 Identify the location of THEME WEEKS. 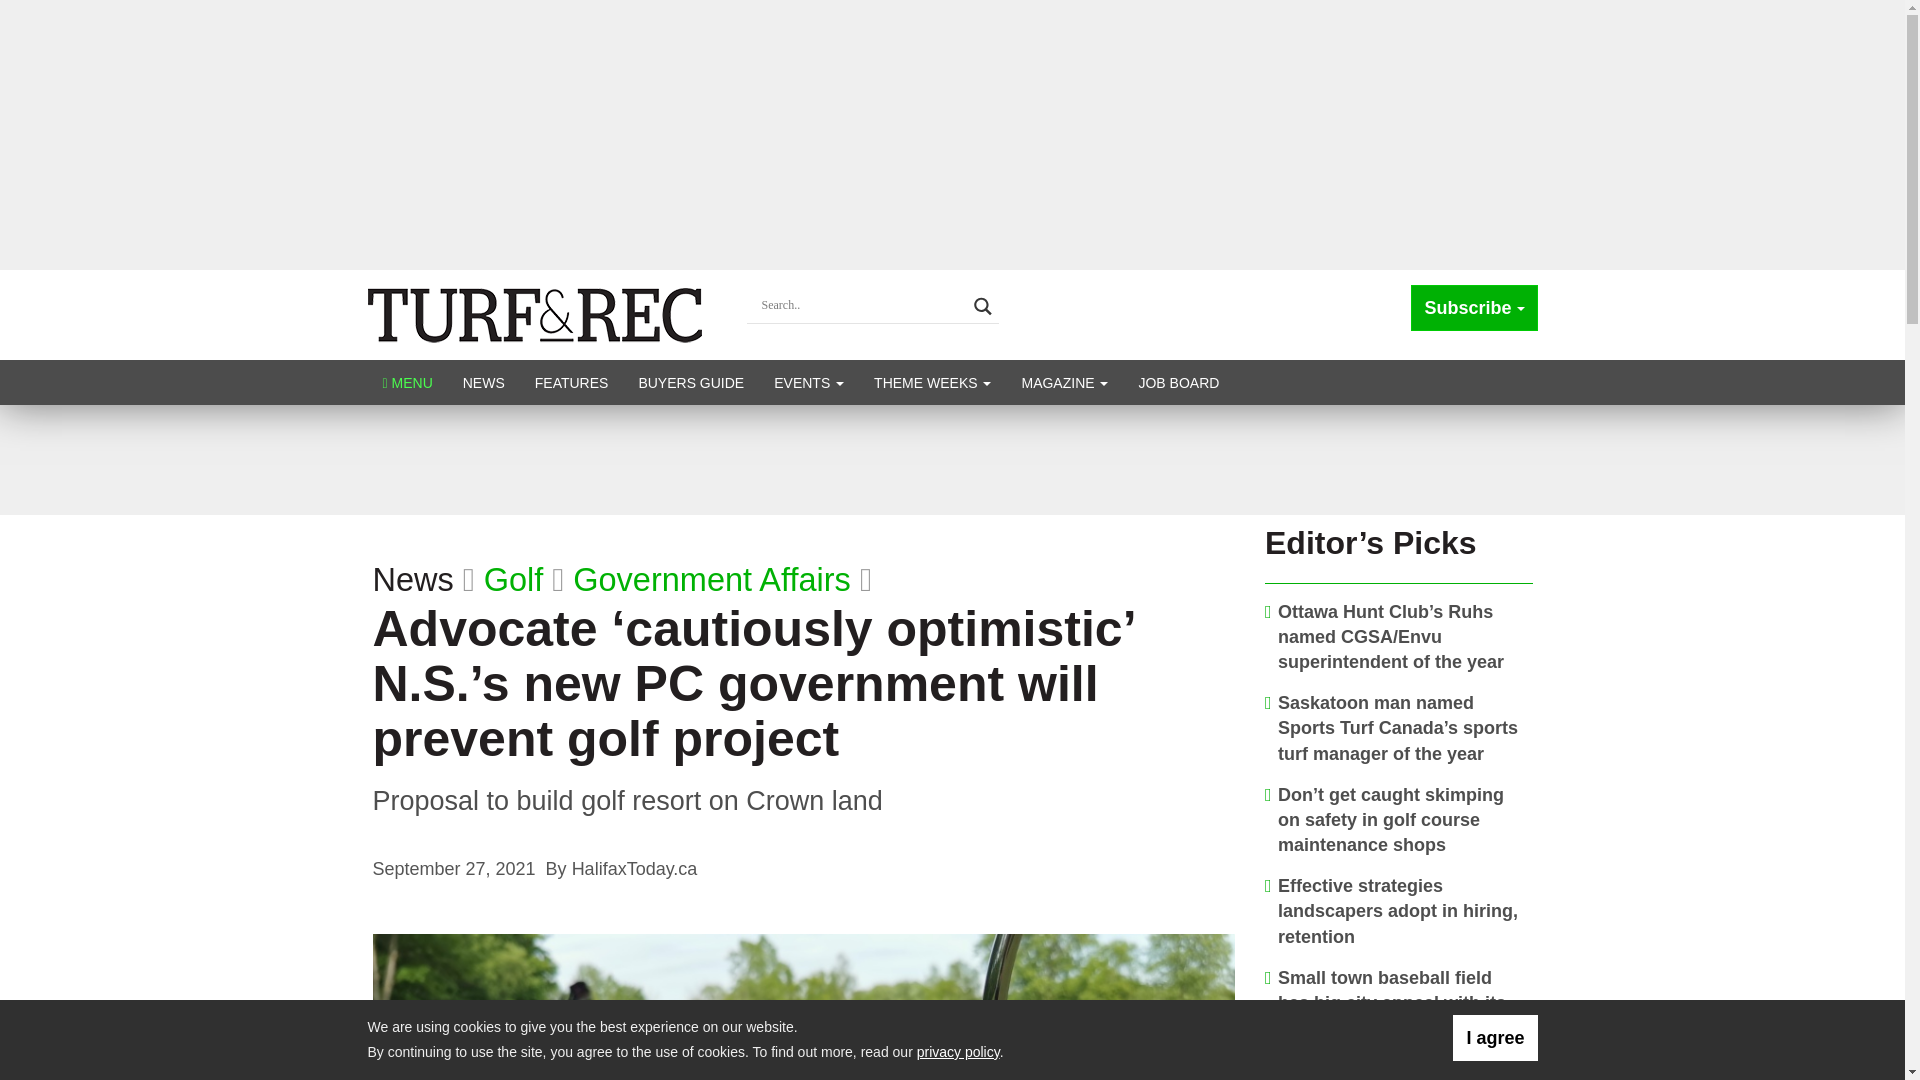
(932, 382).